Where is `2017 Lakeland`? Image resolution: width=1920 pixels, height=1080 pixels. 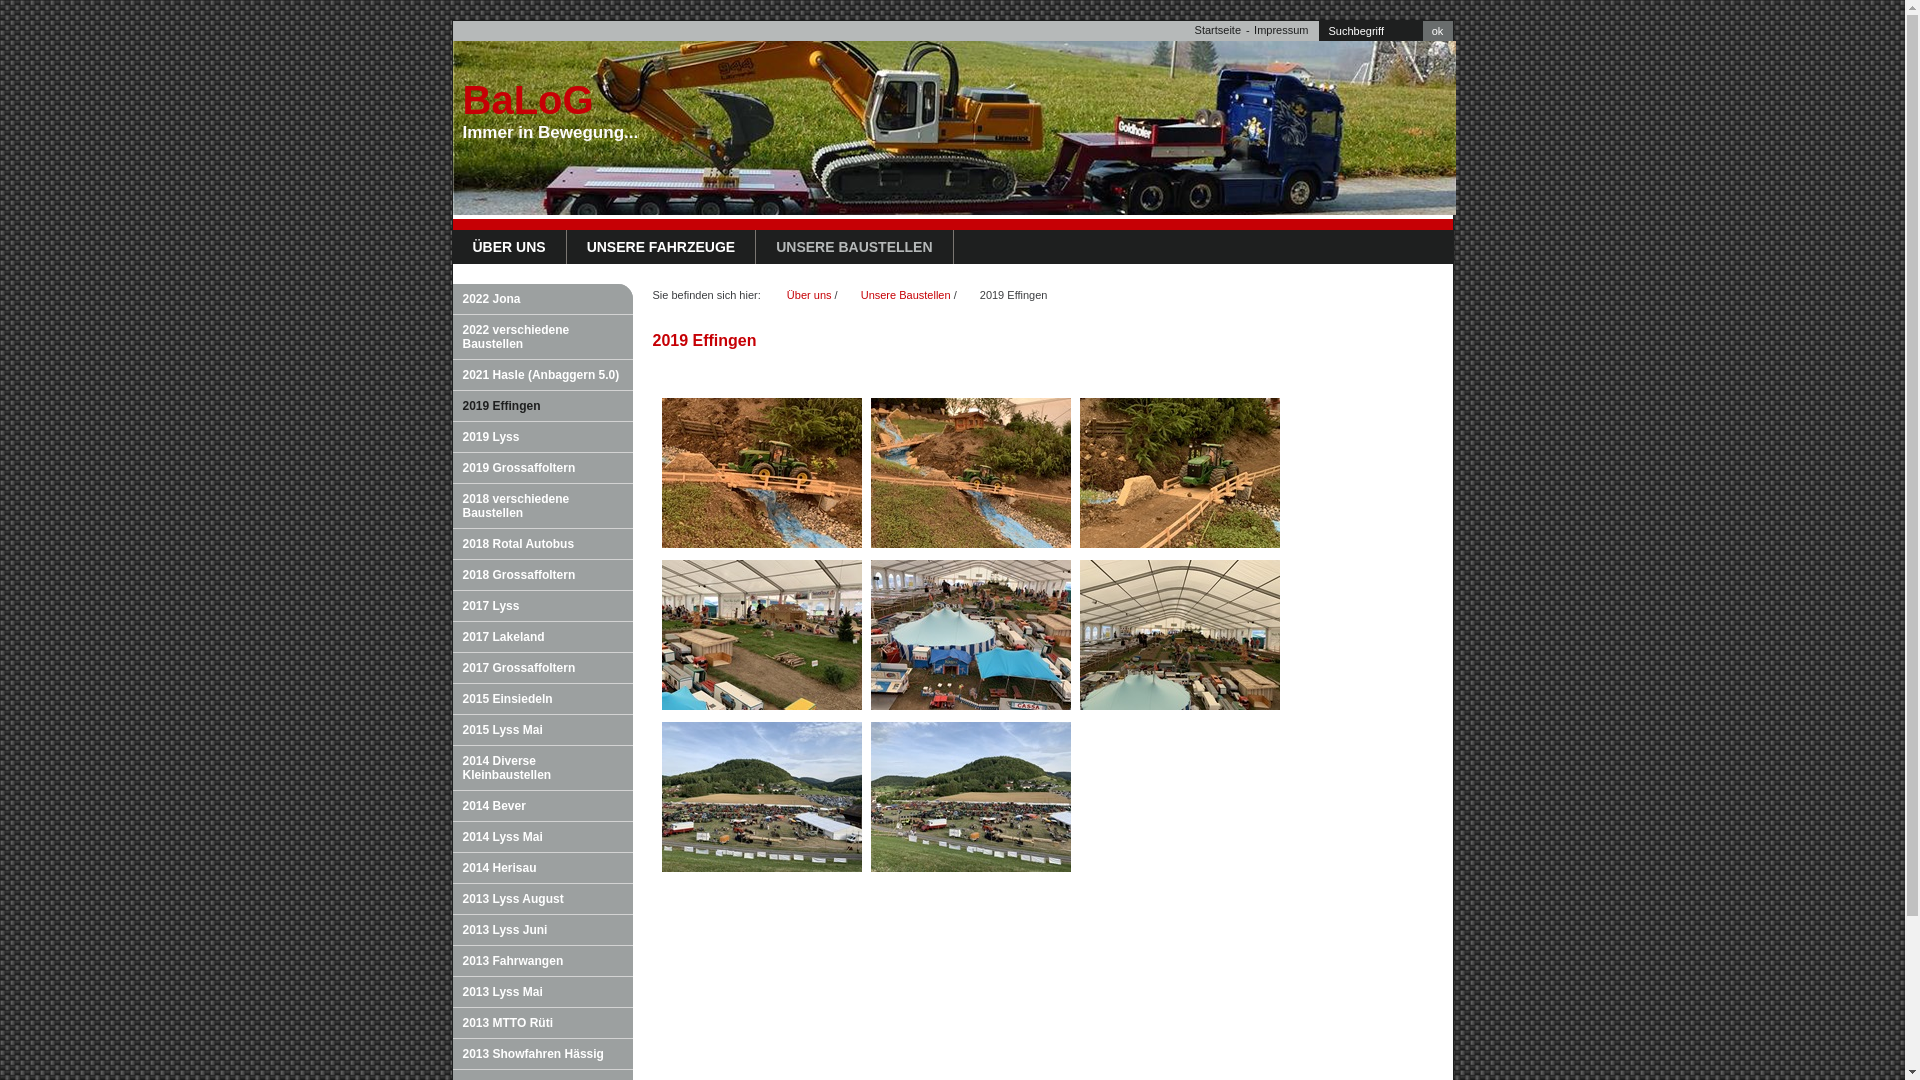 2017 Lakeland is located at coordinates (542, 638).